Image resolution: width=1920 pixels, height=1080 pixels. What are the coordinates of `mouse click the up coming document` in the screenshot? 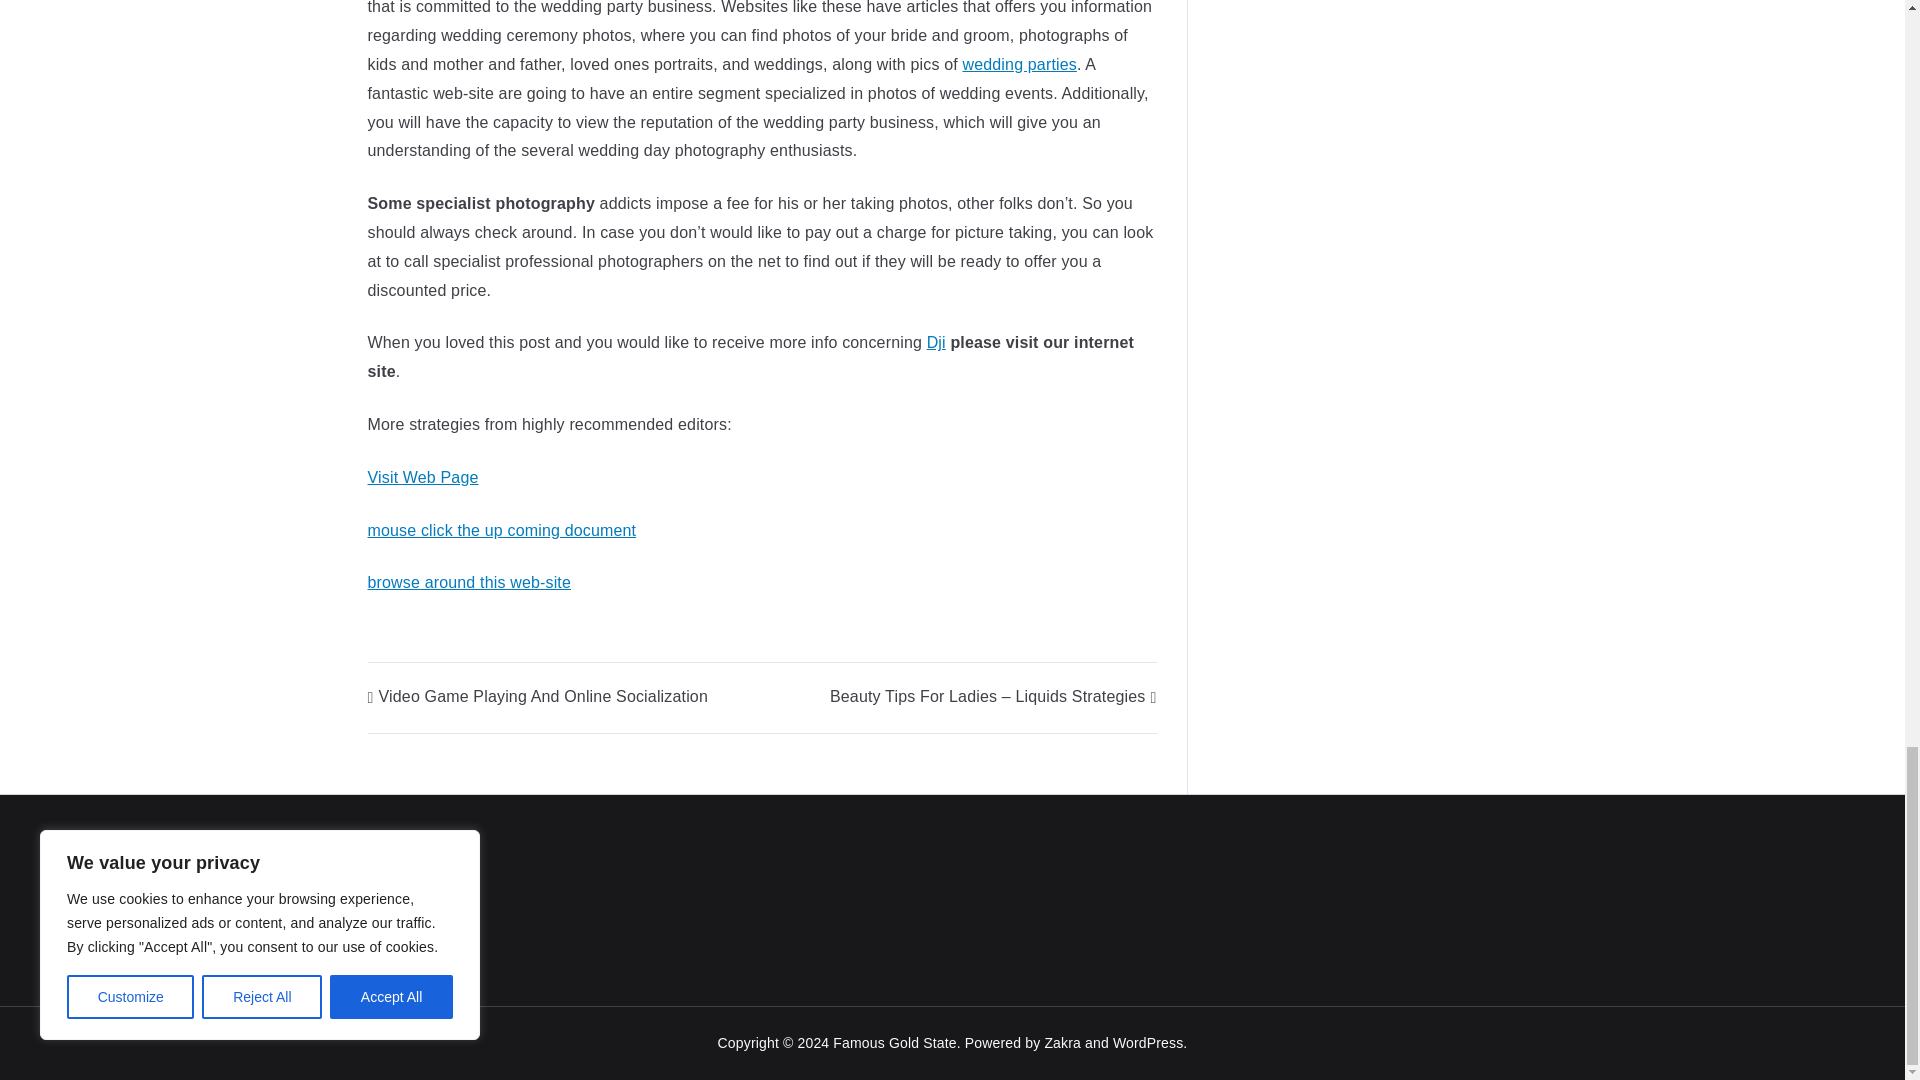 It's located at (502, 530).